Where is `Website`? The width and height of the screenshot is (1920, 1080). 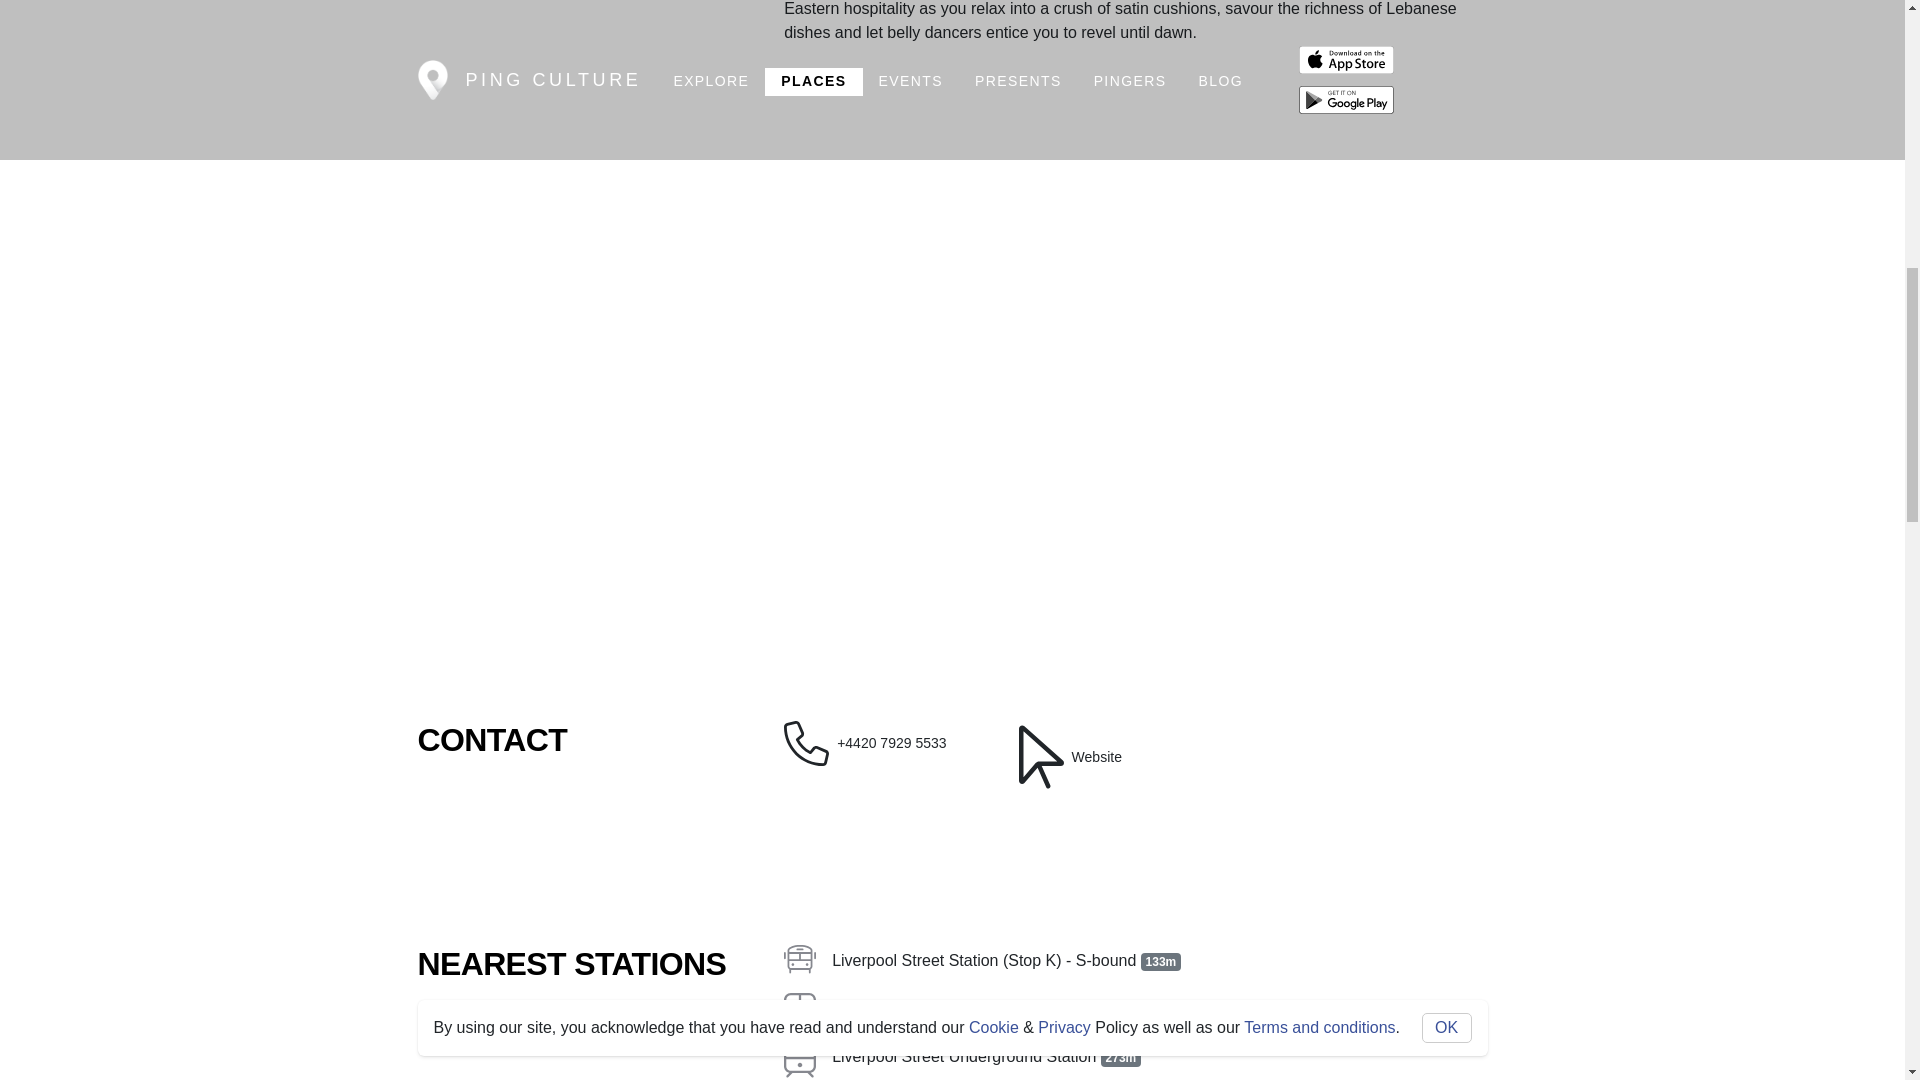
Website is located at coordinates (1121, 756).